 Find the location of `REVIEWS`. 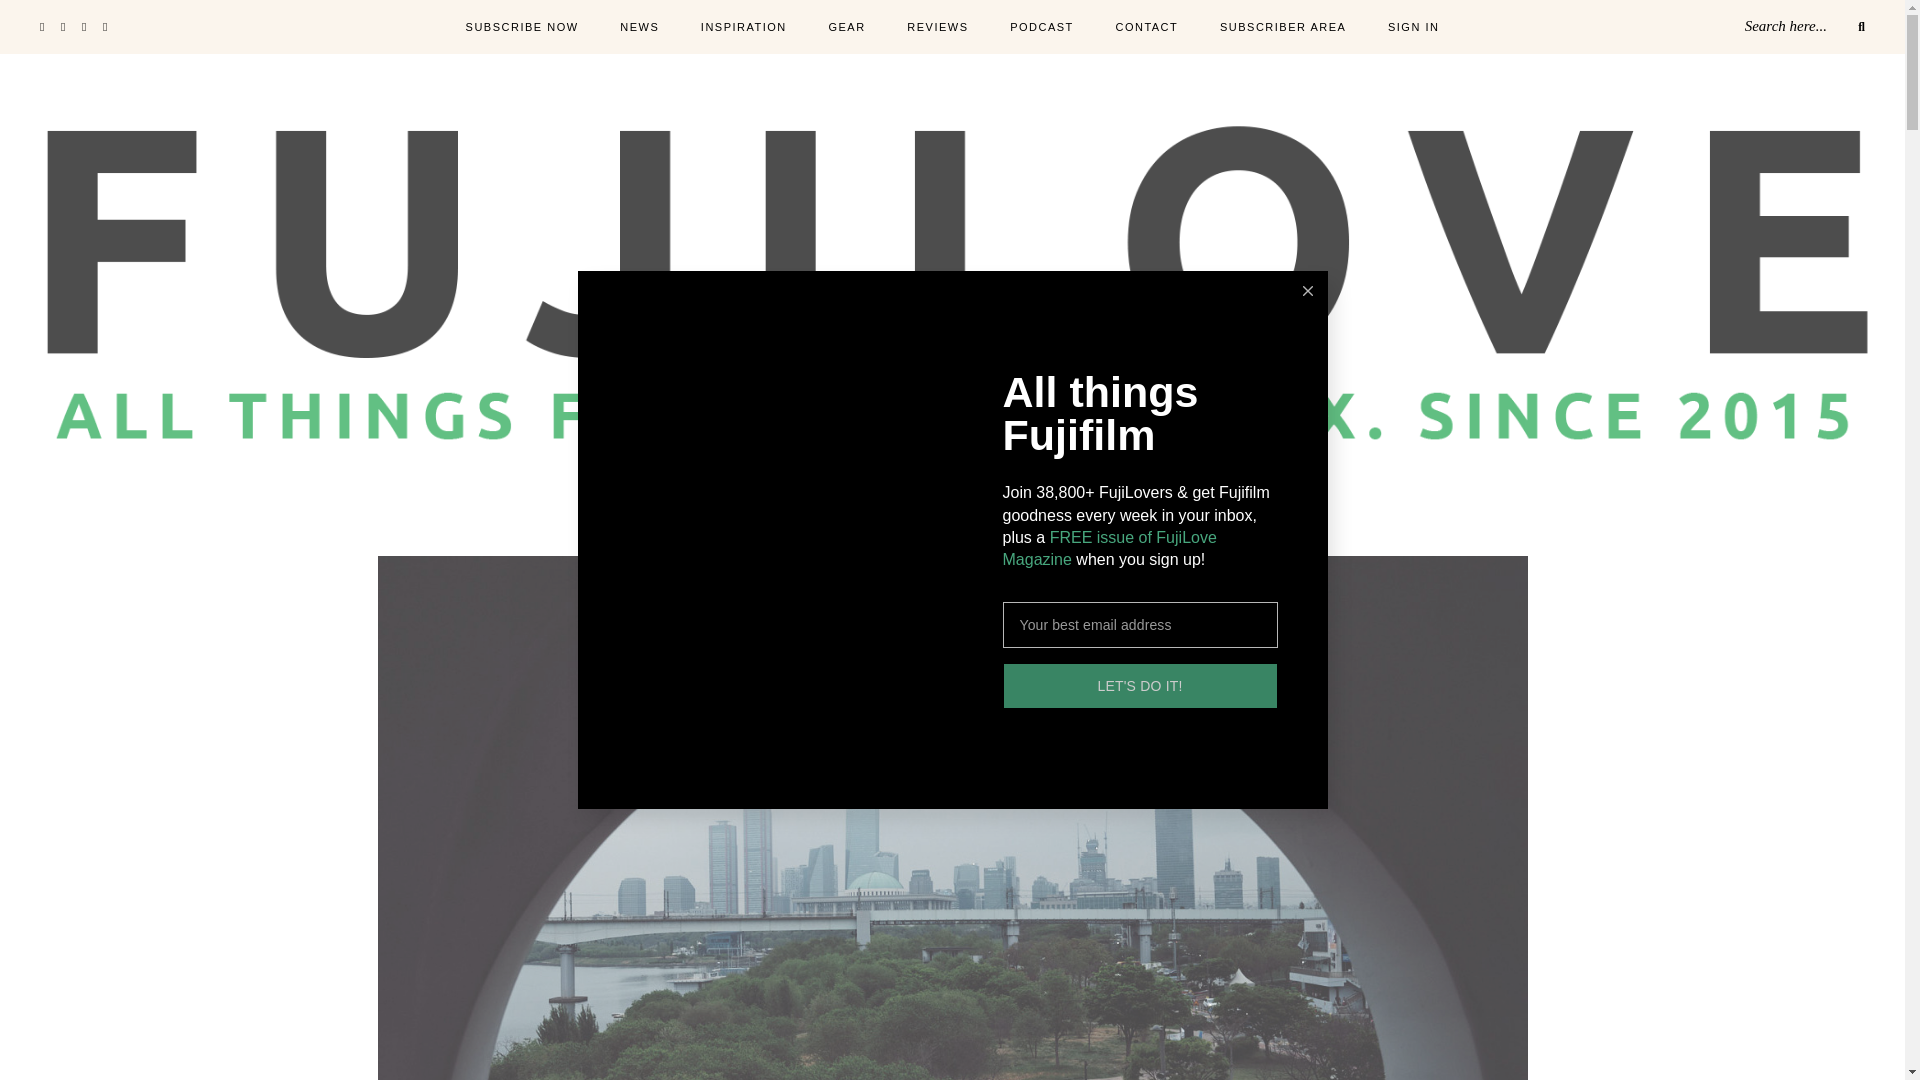

REVIEWS is located at coordinates (936, 28).